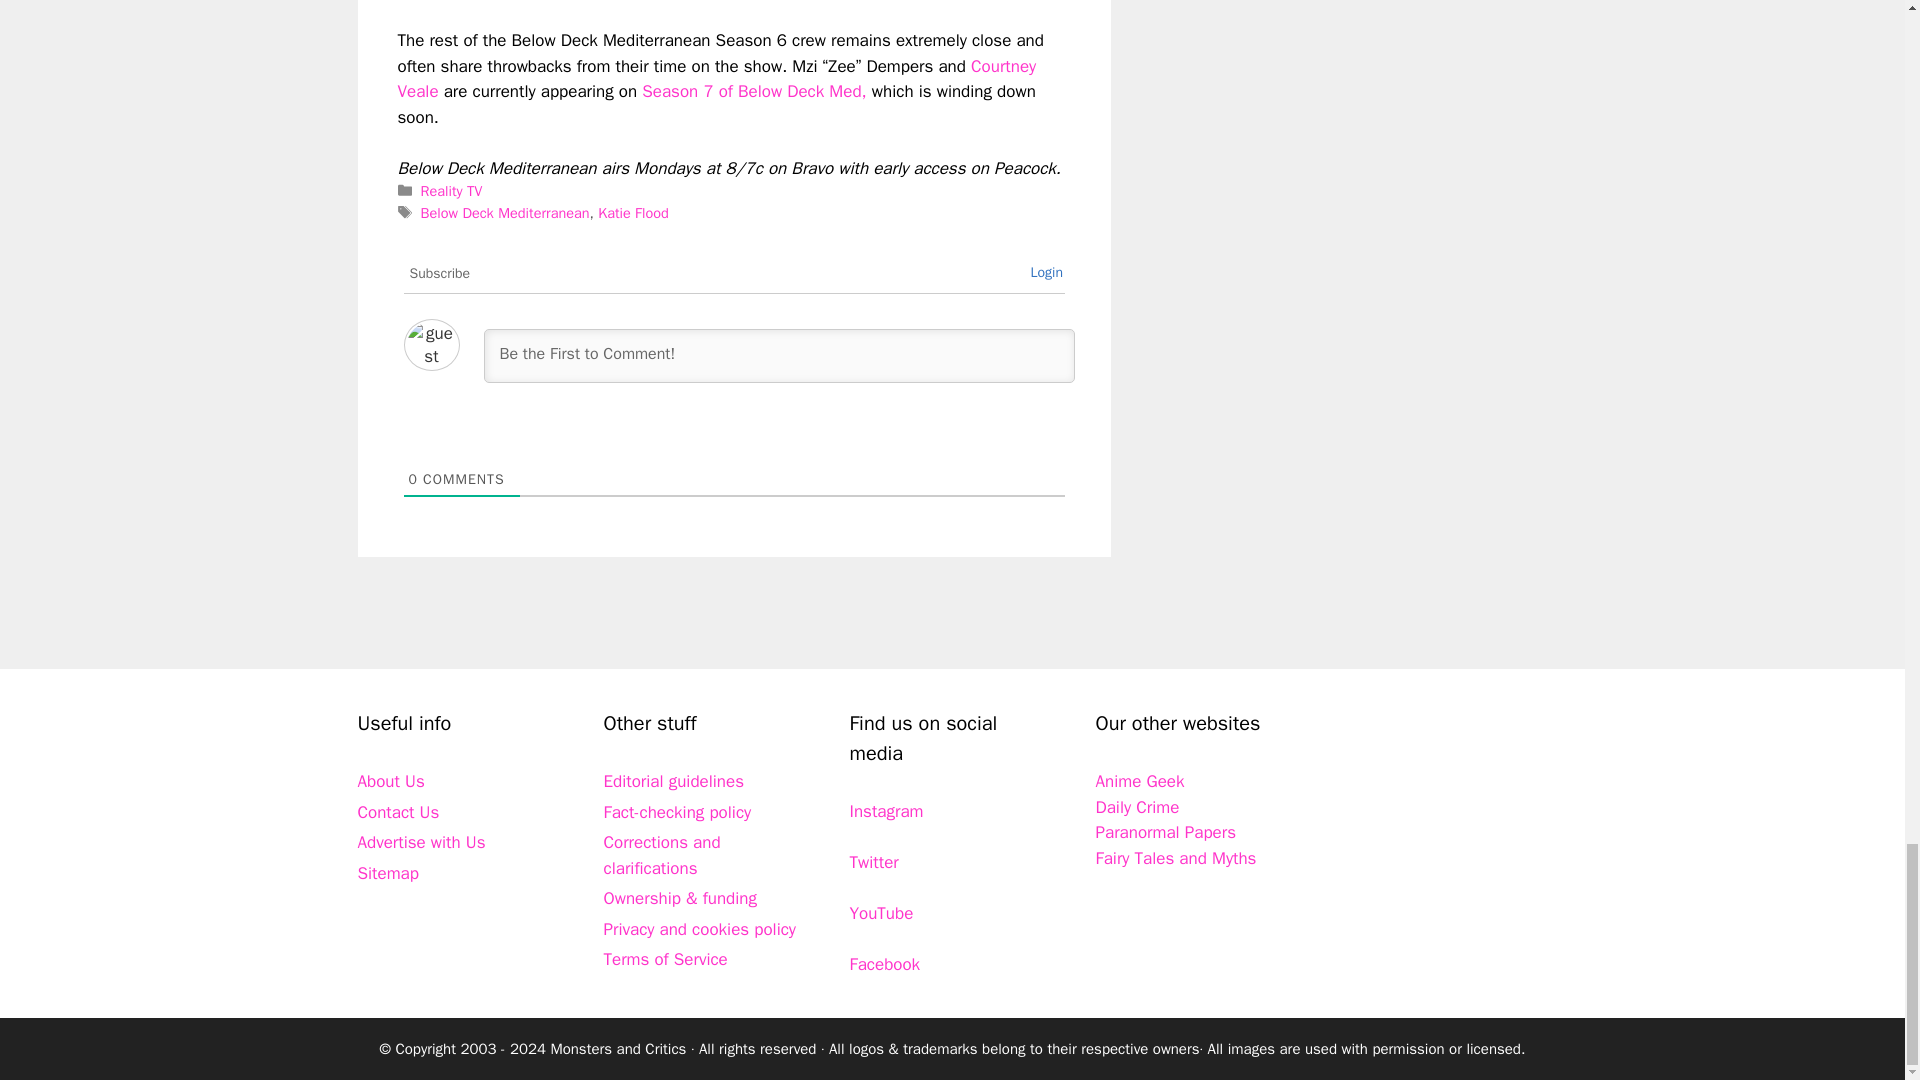 This screenshot has width=1920, height=1080. Describe the element at coordinates (678, 812) in the screenshot. I see `Fact-checking policy` at that location.